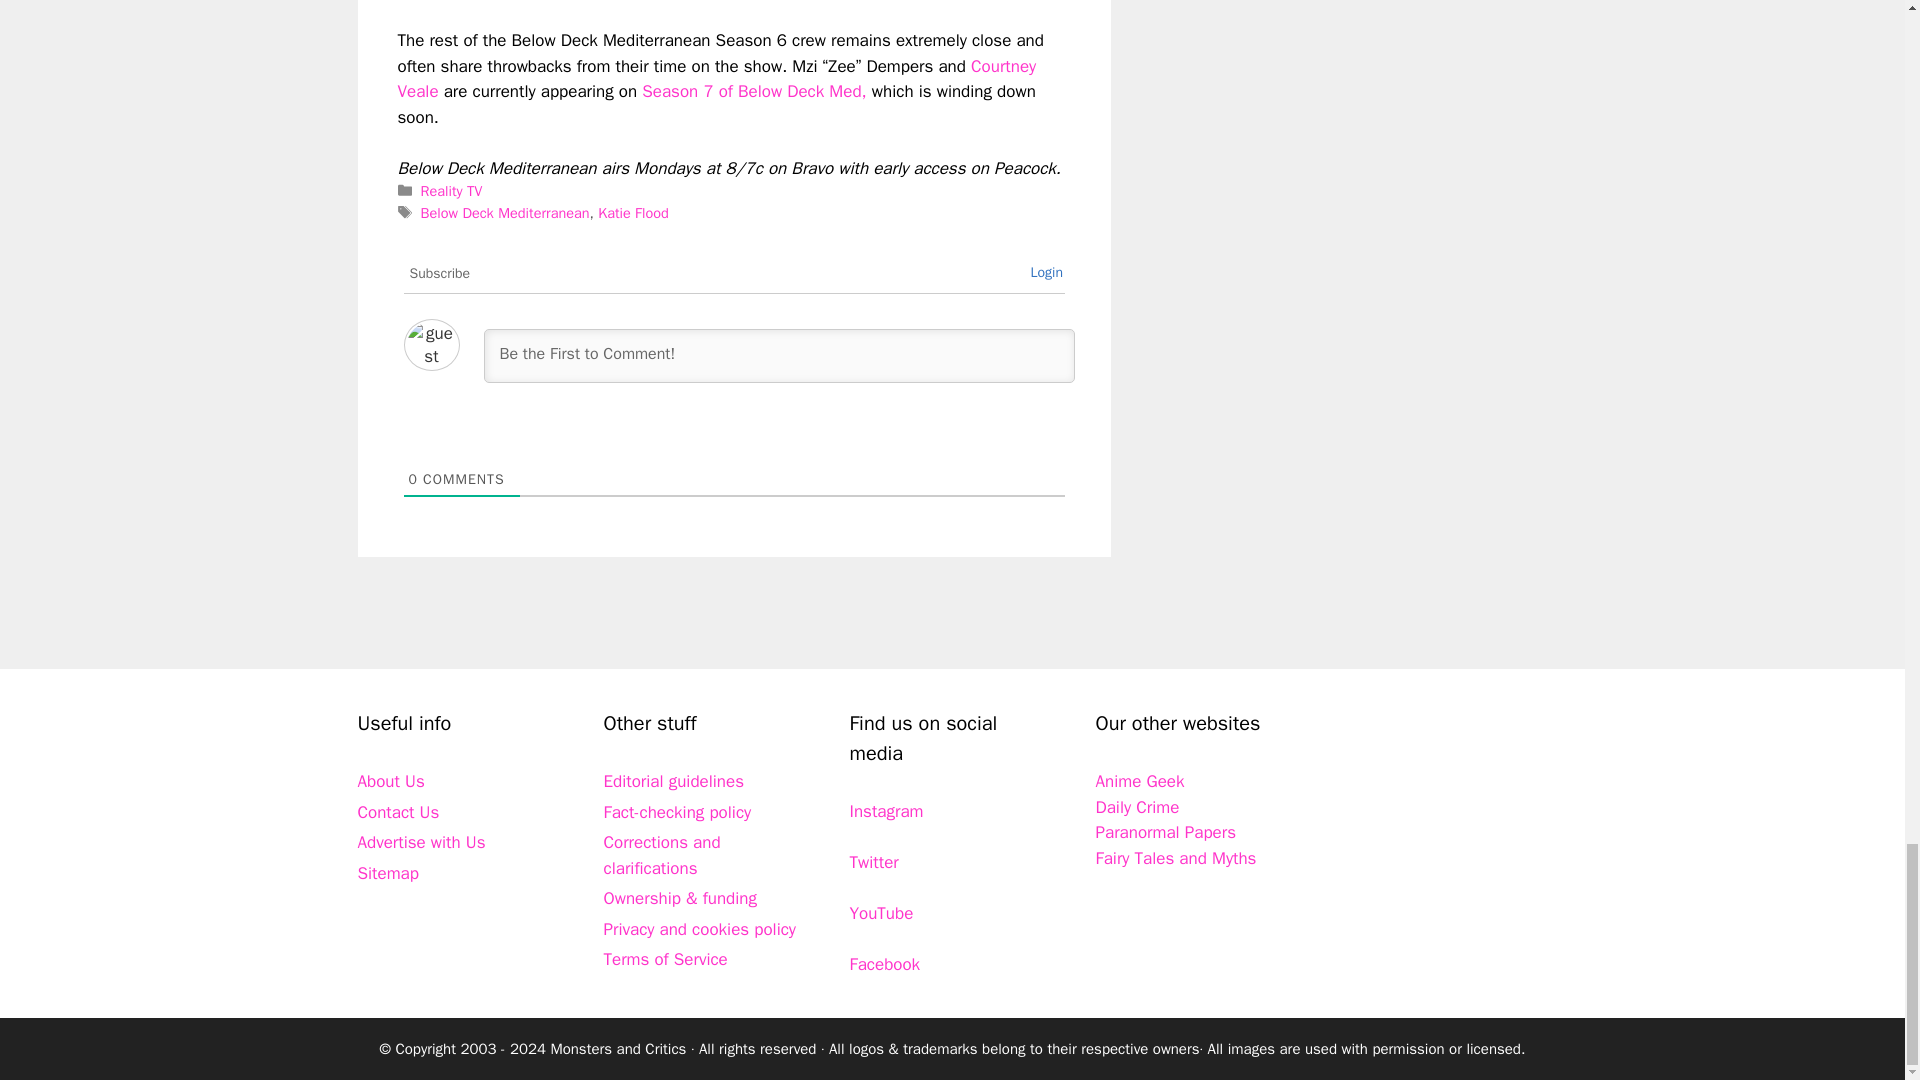 This screenshot has width=1920, height=1080. Describe the element at coordinates (678, 812) in the screenshot. I see `Fact-checking policy` at that location.